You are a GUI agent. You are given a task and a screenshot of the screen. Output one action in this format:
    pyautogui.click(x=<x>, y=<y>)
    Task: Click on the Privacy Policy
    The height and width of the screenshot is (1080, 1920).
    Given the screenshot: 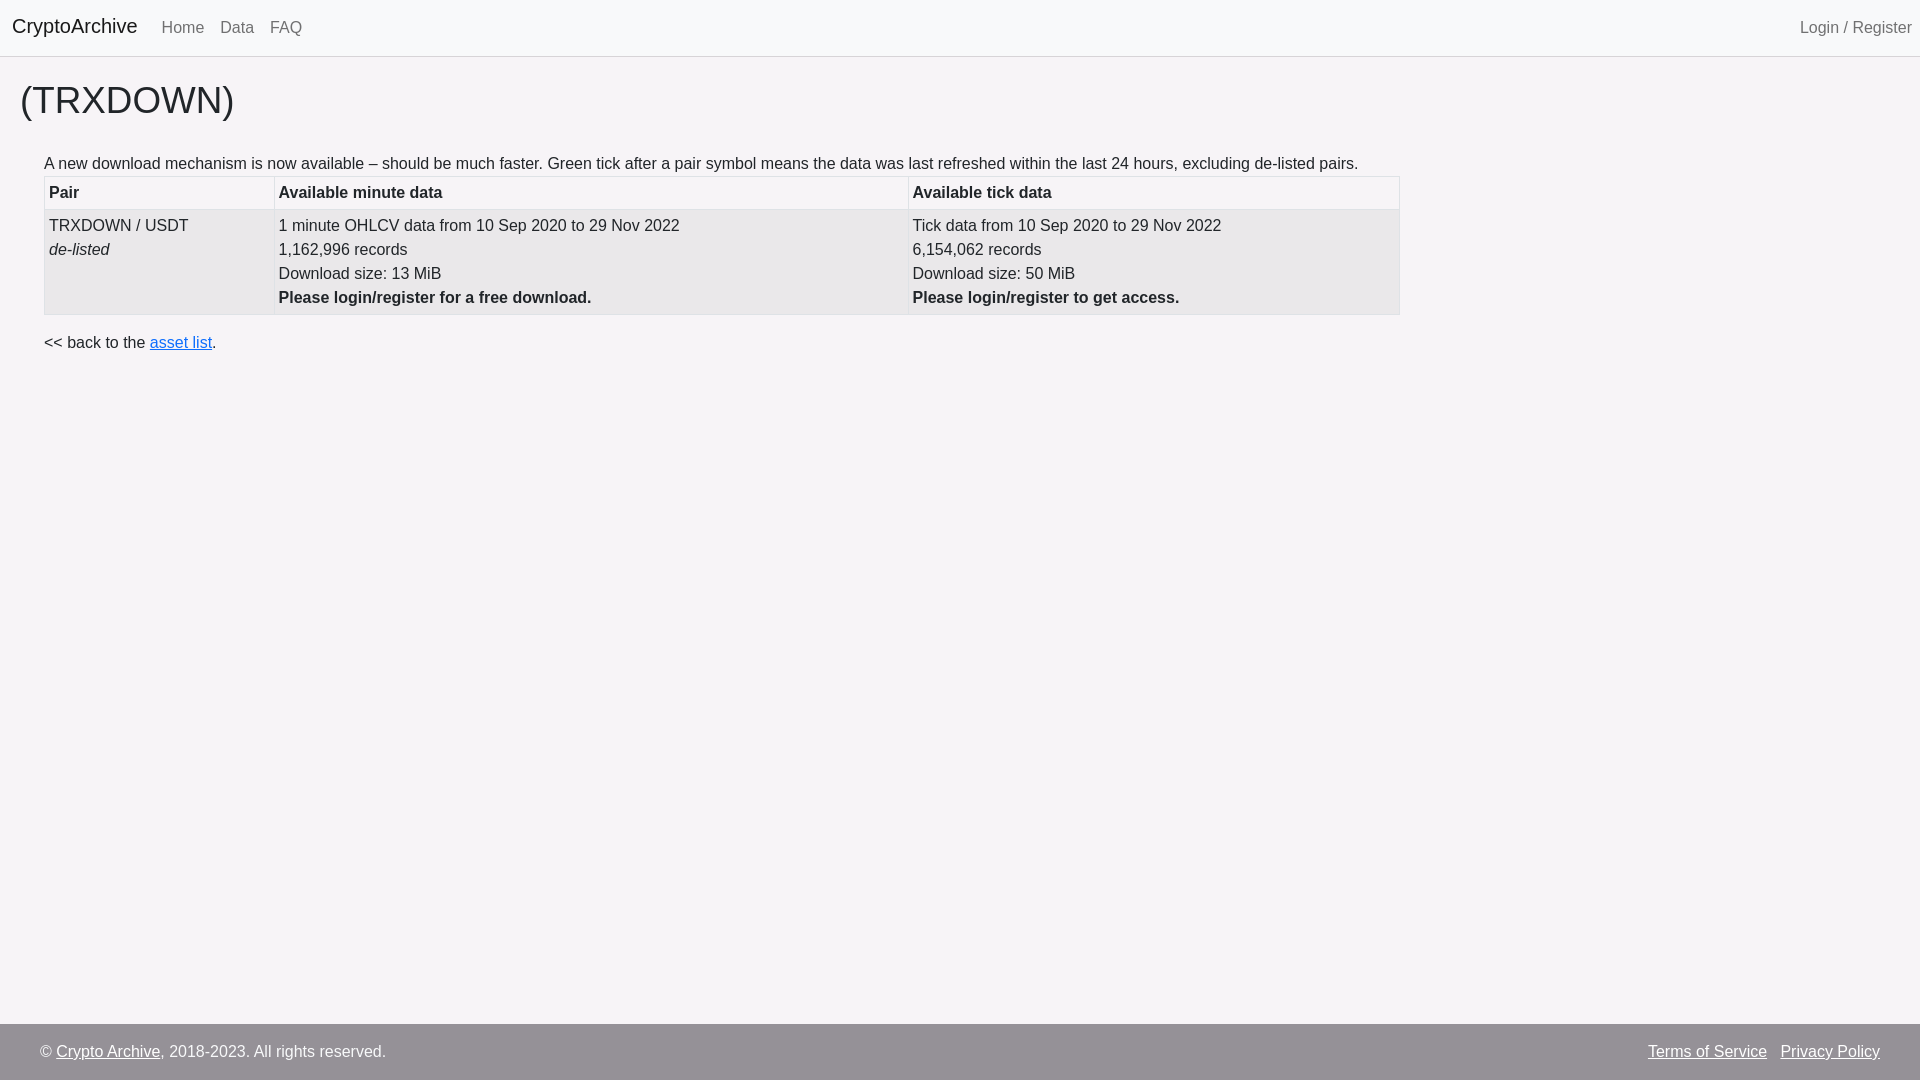 What is the action you would take?
    pyautogui.click(x=1830, y=1052)
    